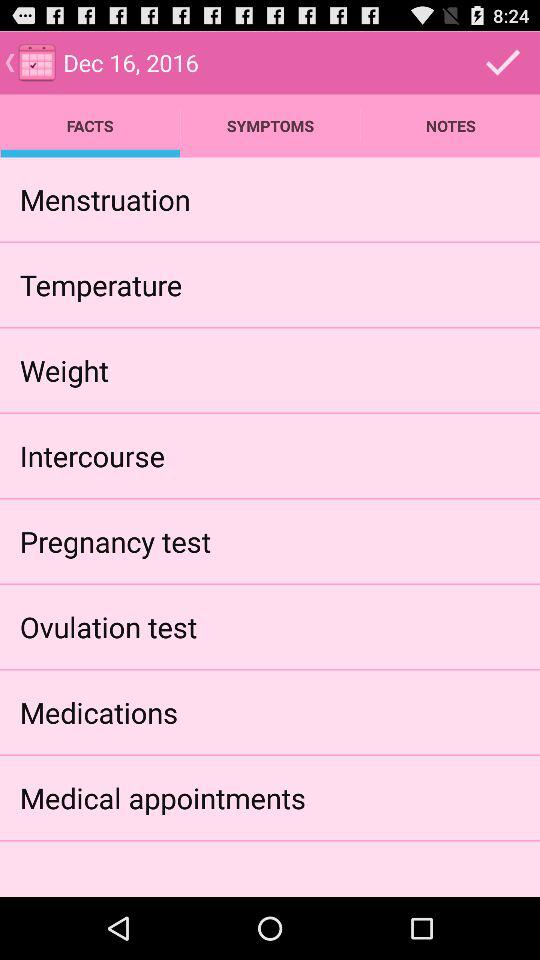 This screenshot has width=540, height=960. Describe the element at coordinates (98, 712) in the screenshot. I see `turn off icon above medical appointments app` at that location.